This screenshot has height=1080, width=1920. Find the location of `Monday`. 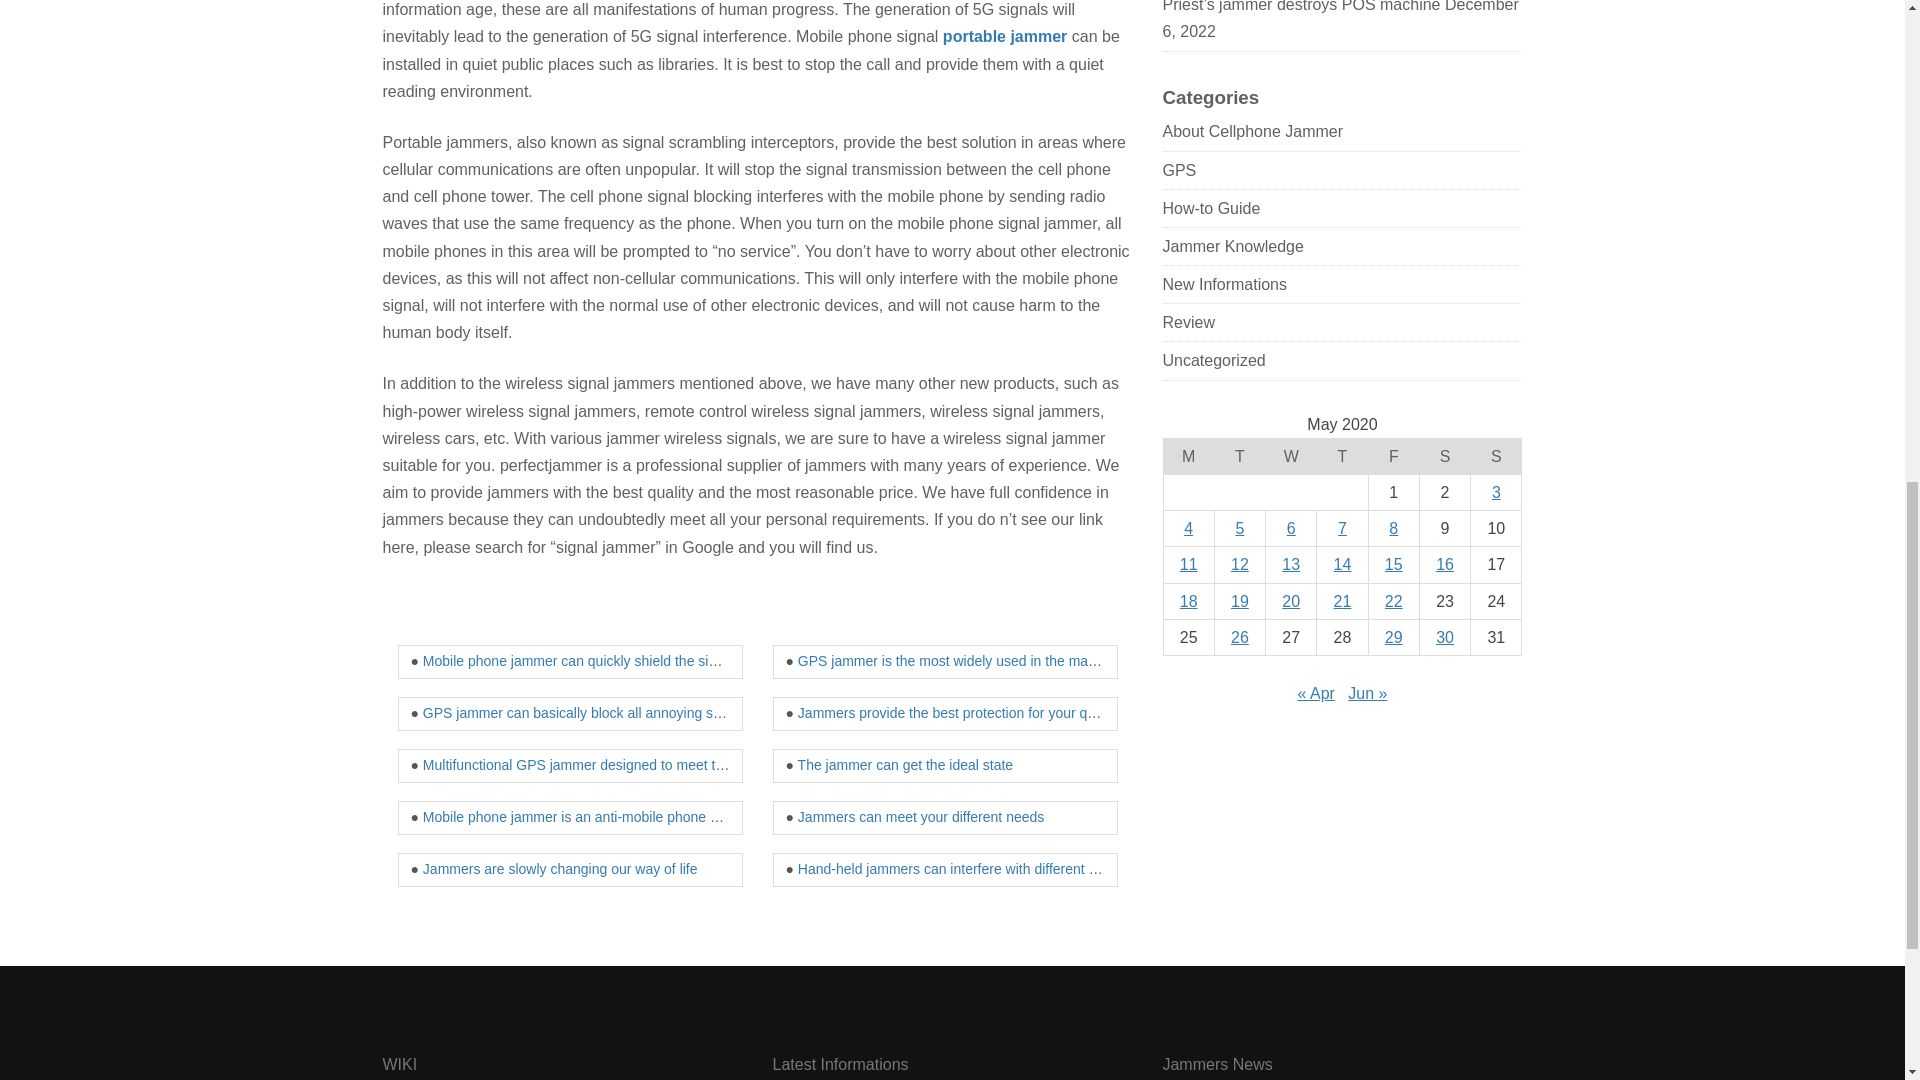

Monday is located at coordinates (1188, 456).